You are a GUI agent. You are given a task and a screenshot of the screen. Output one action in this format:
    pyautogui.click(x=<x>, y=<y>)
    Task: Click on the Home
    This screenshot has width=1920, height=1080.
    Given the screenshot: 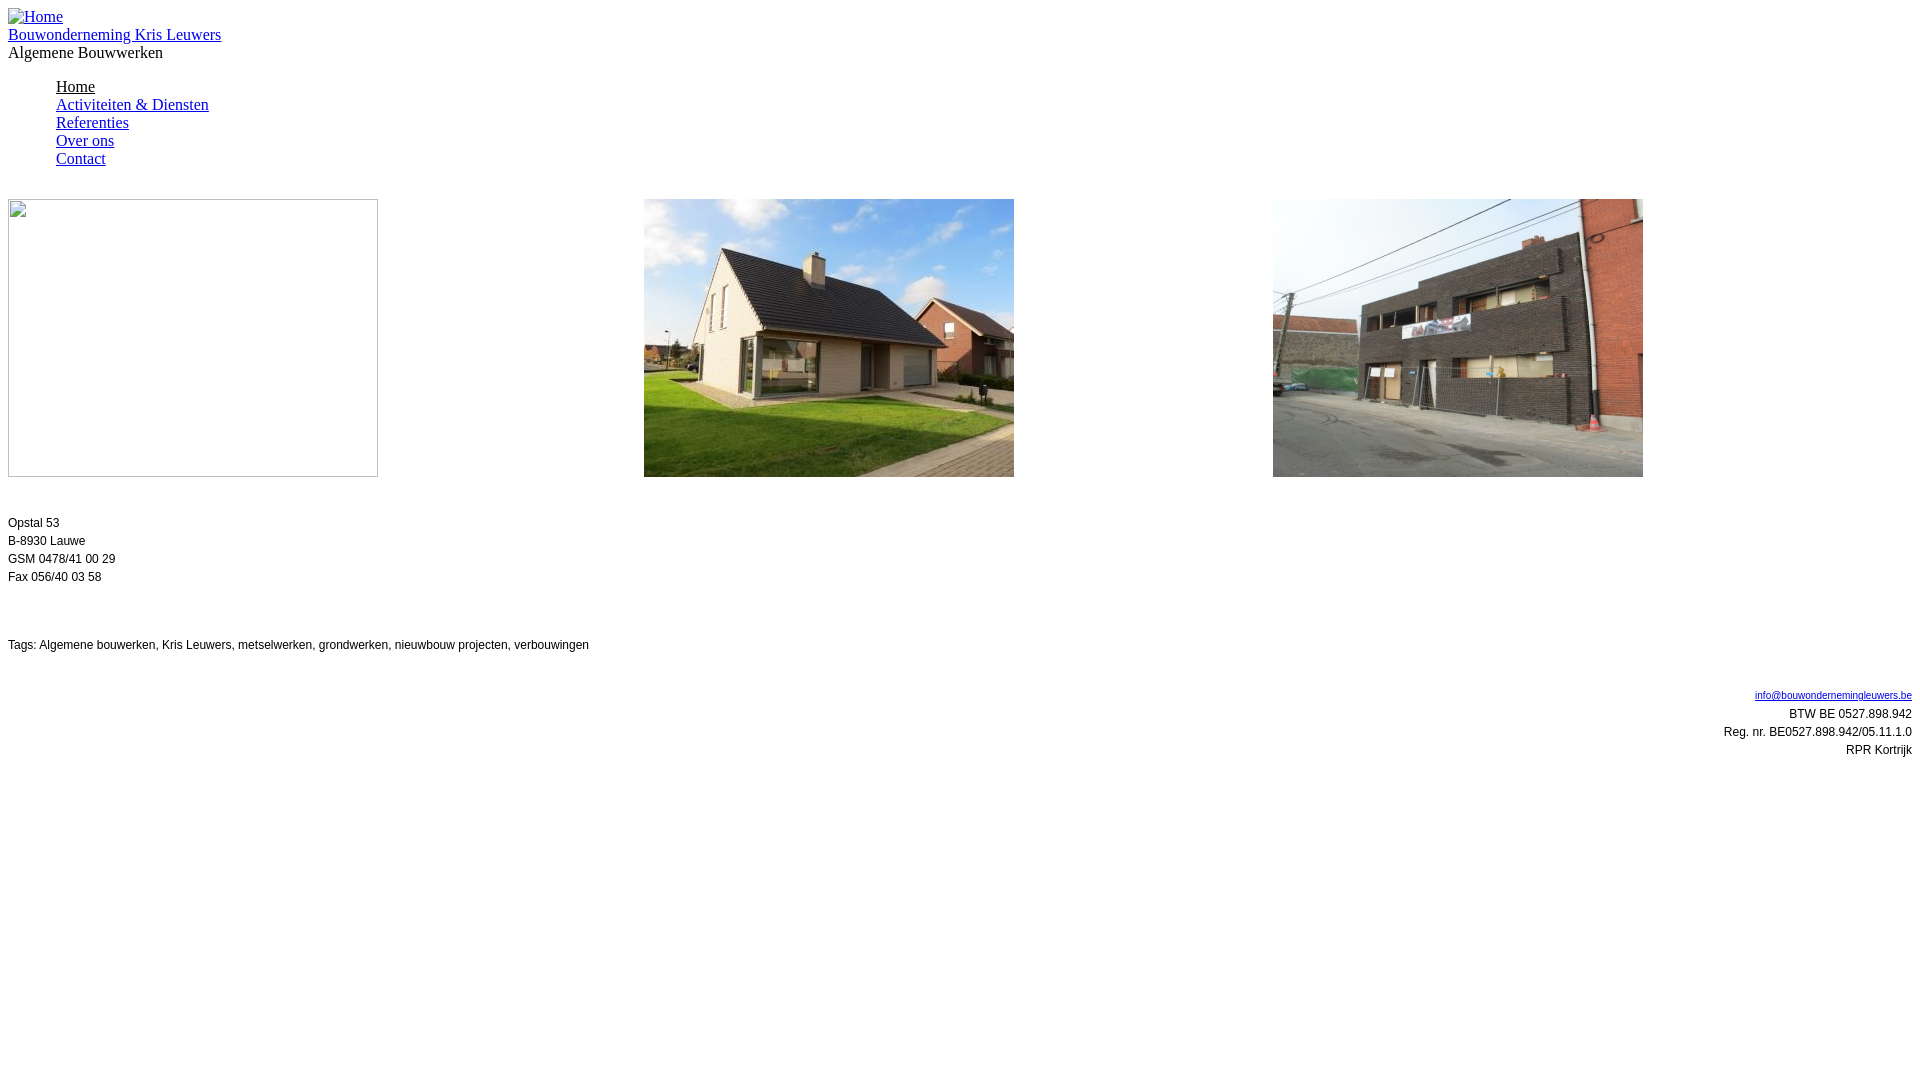 What is the action you would take?
    pyautogui.click(x=36, y=16)
    